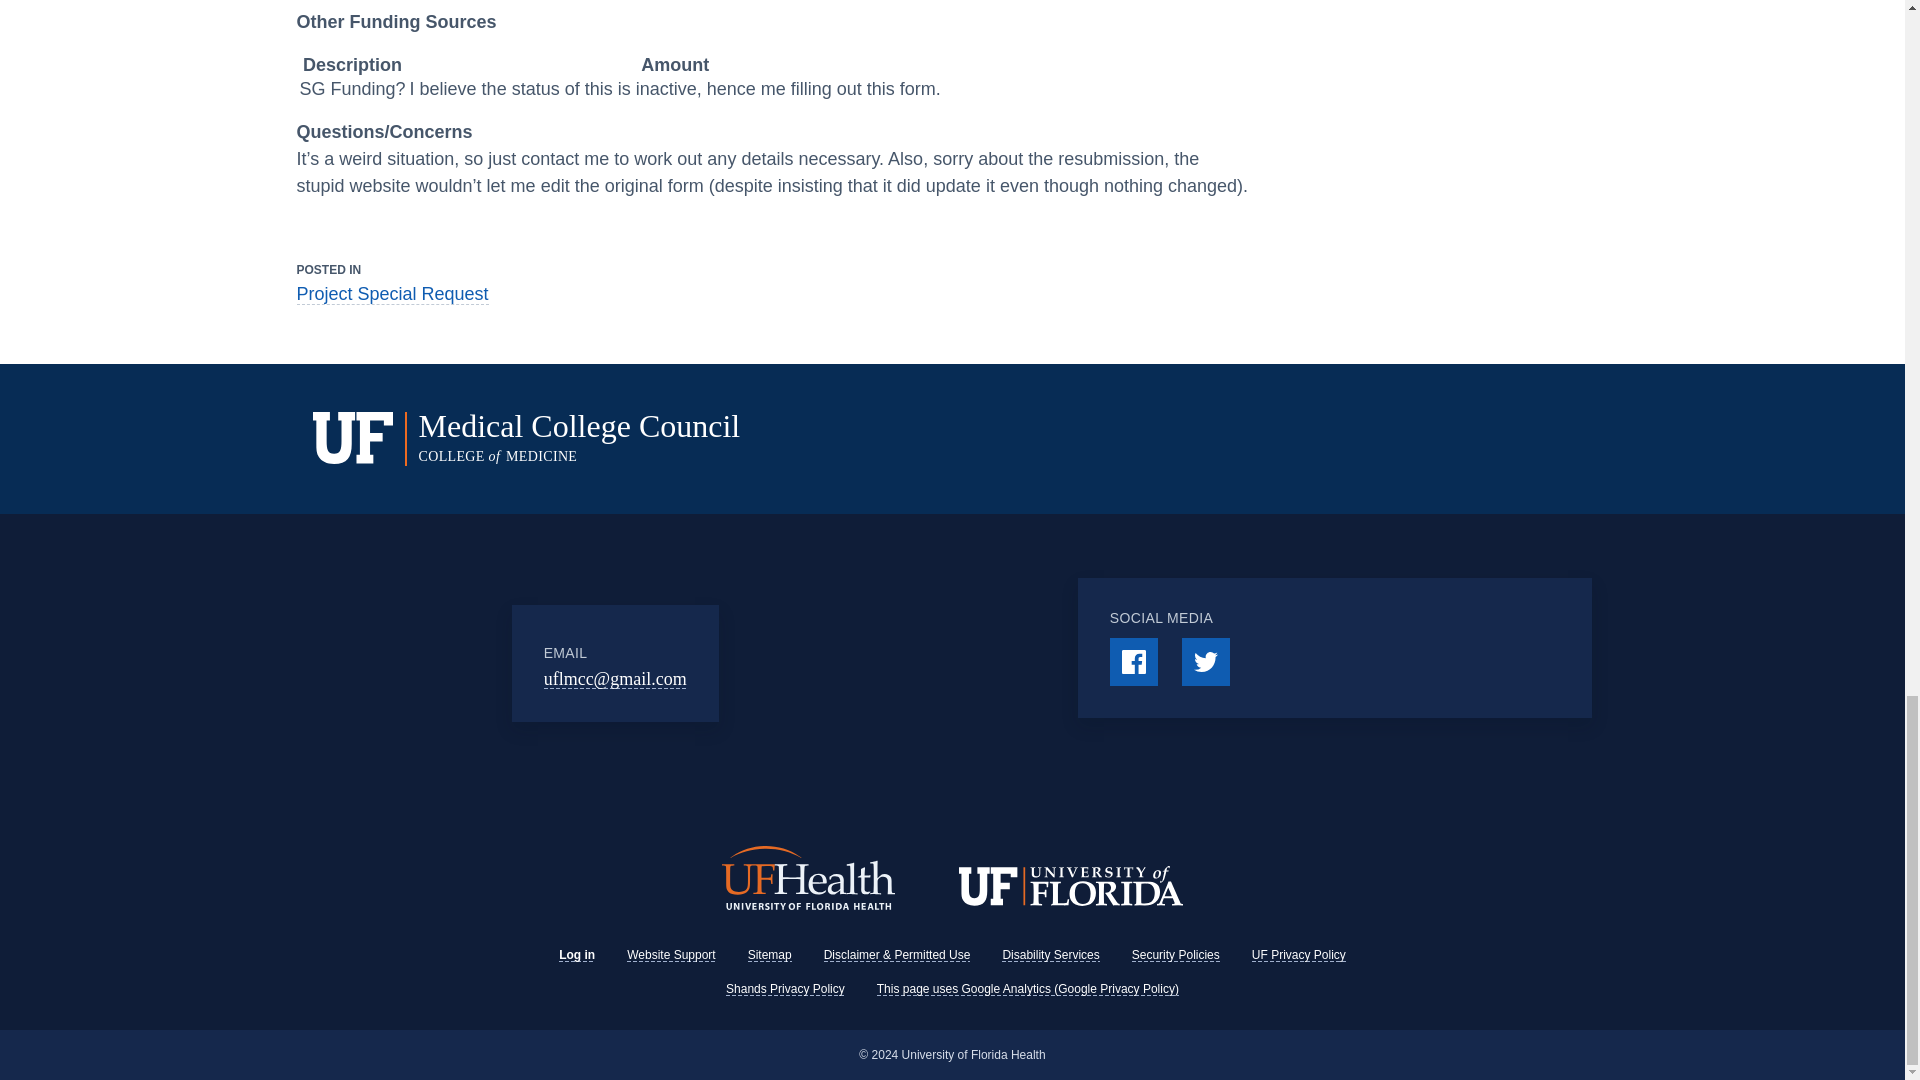 The height and width of the screenshot is (1080, 1920). What do you see at coordinates (1298, 955) in the screenshot?
I see `UF Privacy Policy` at bounding box center [1298, 955].